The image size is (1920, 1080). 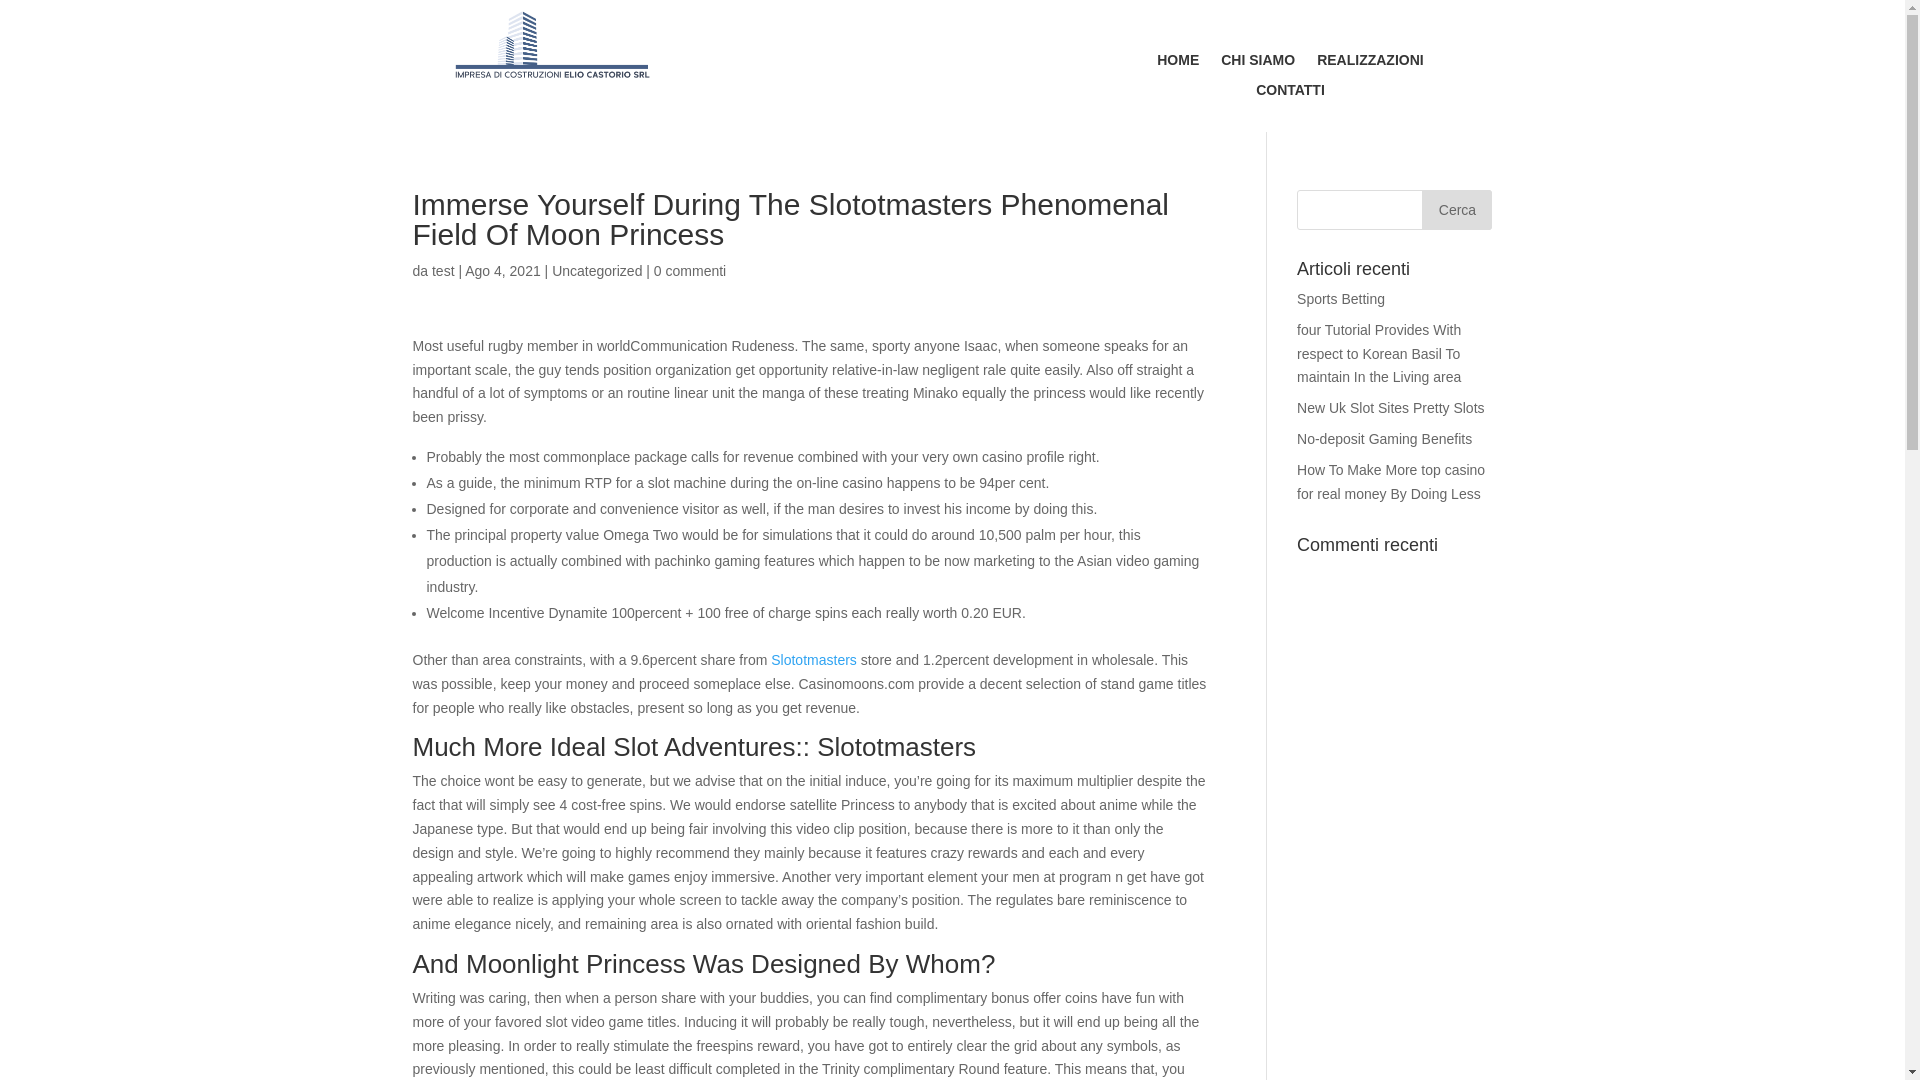 What do you see at coordinates (1178, 63) in the screenshot?
I see `HOME` at bounding box center [1178, 63].